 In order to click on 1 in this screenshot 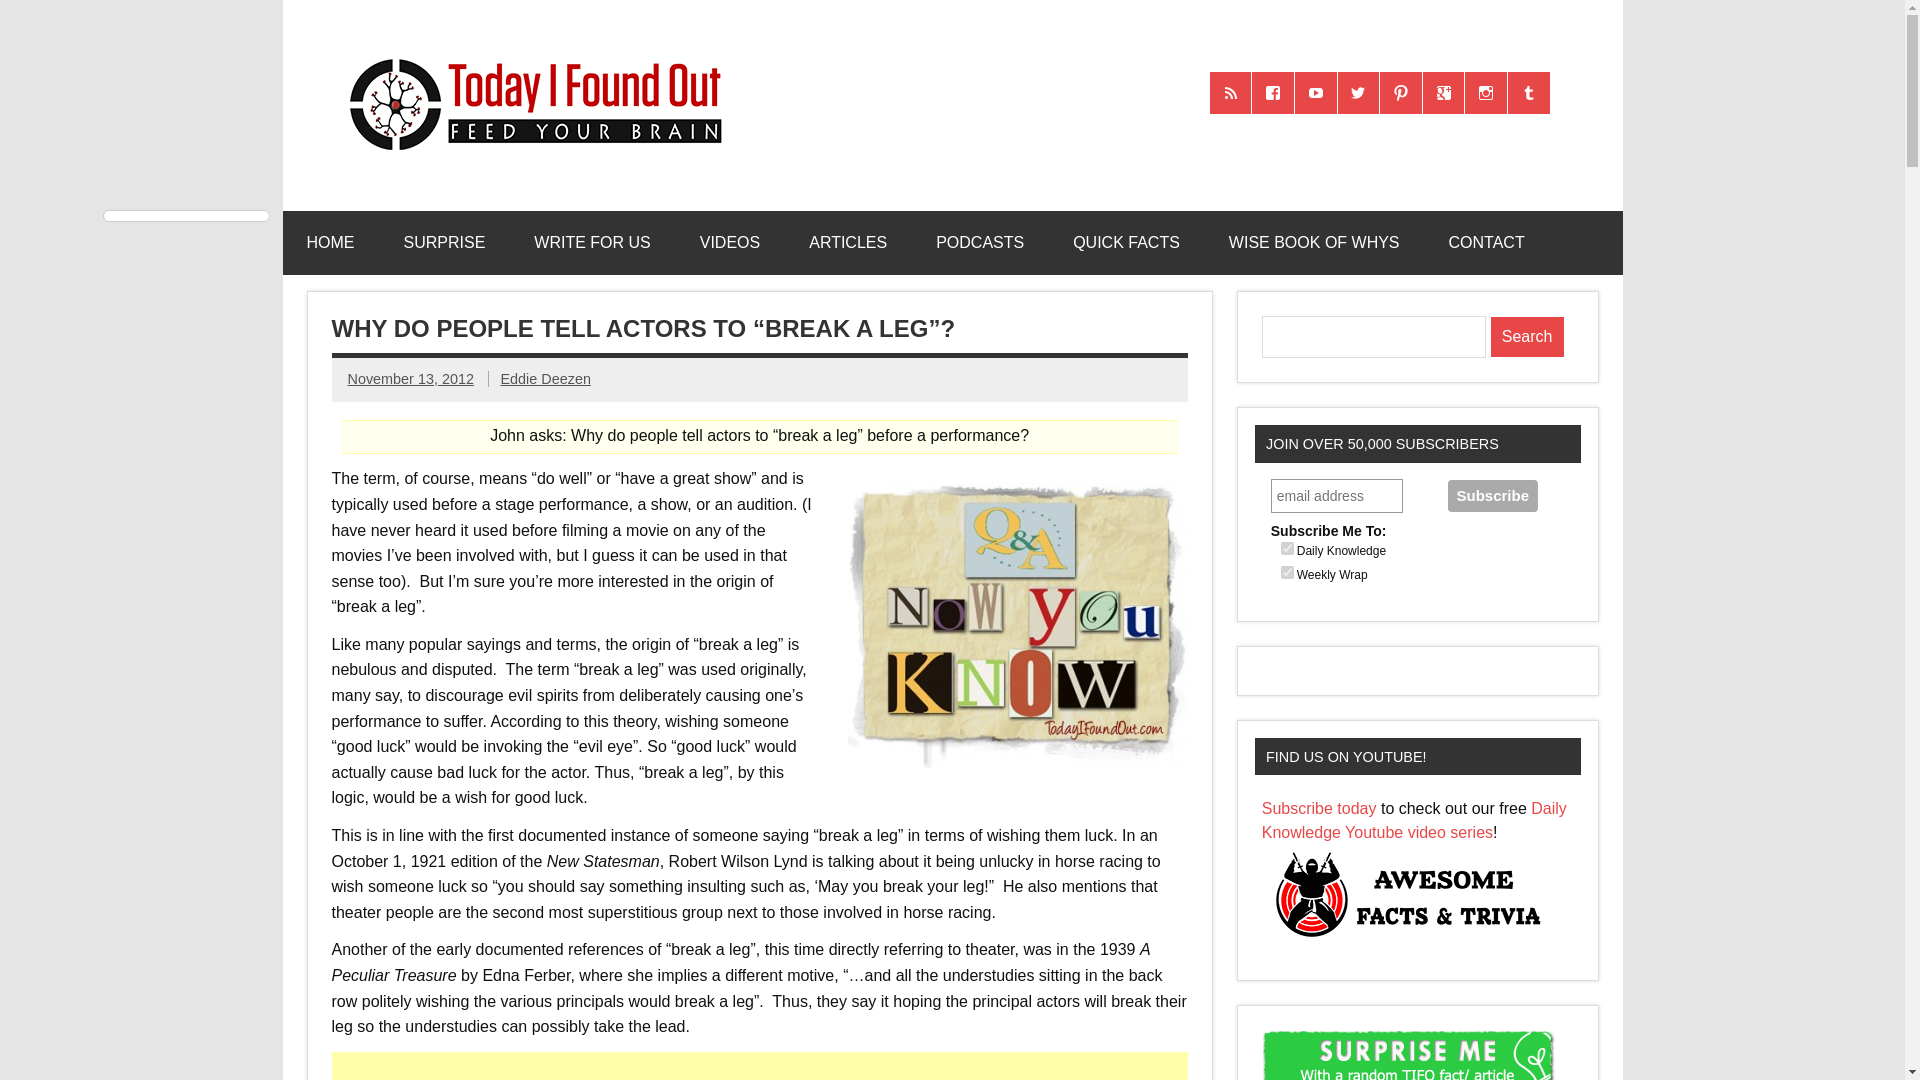, I will do `click(1287, 548)`.